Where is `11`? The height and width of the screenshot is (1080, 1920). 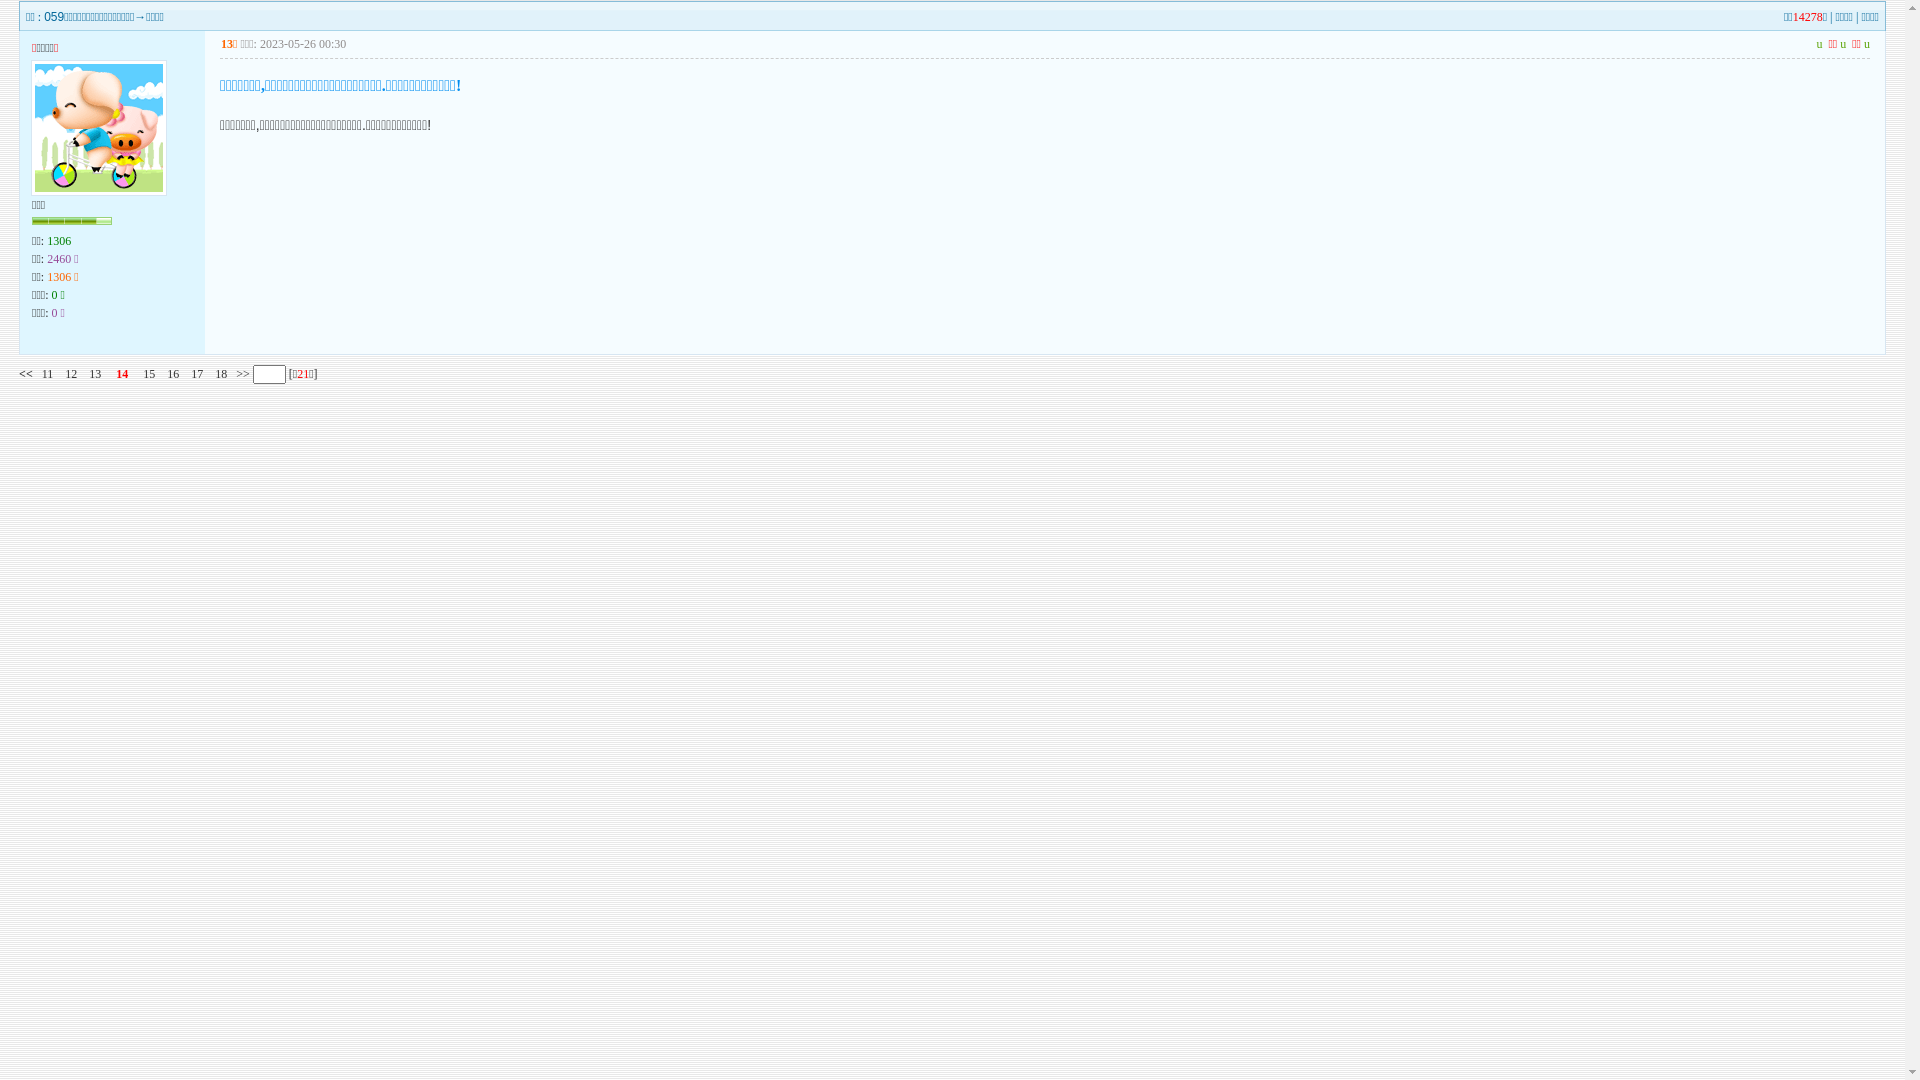
11 is located at coordinates (48, 374).